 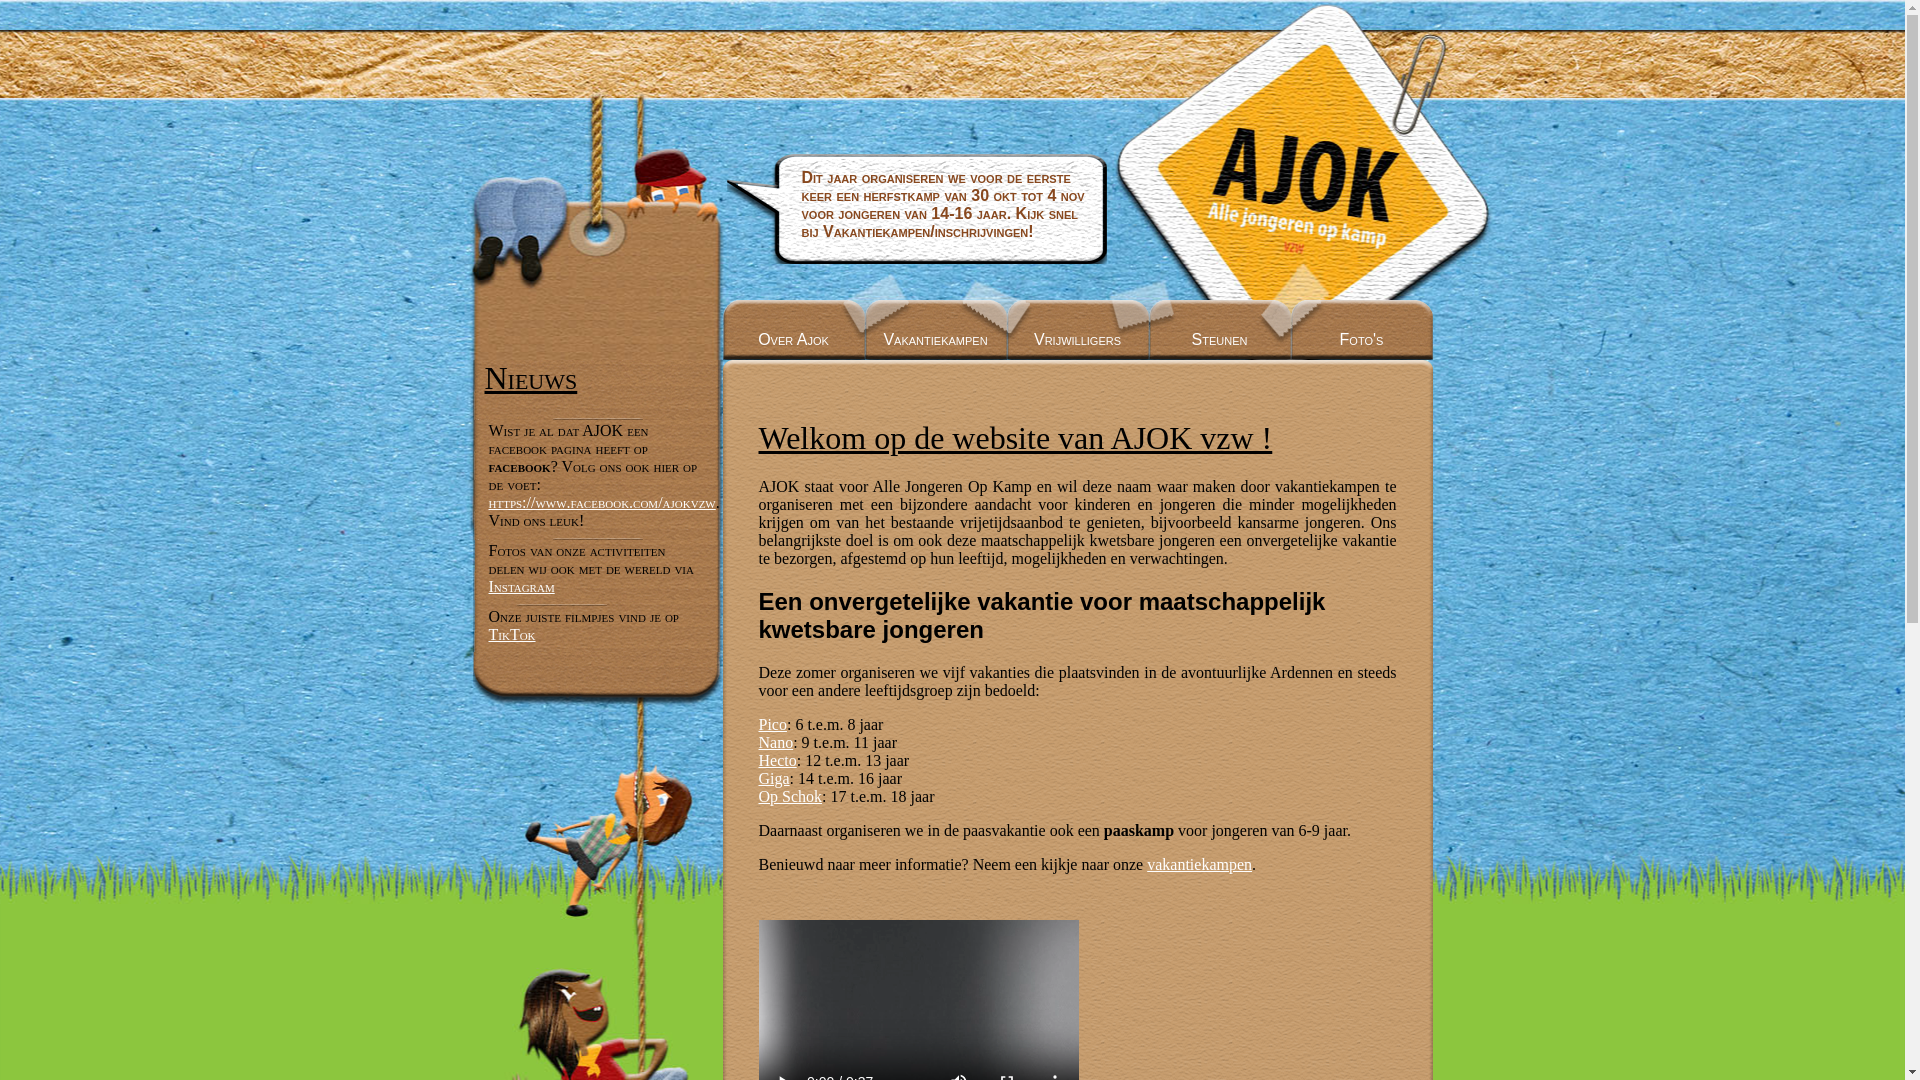 I want to click on vakantiekampen, so click(x=1200, y=864).